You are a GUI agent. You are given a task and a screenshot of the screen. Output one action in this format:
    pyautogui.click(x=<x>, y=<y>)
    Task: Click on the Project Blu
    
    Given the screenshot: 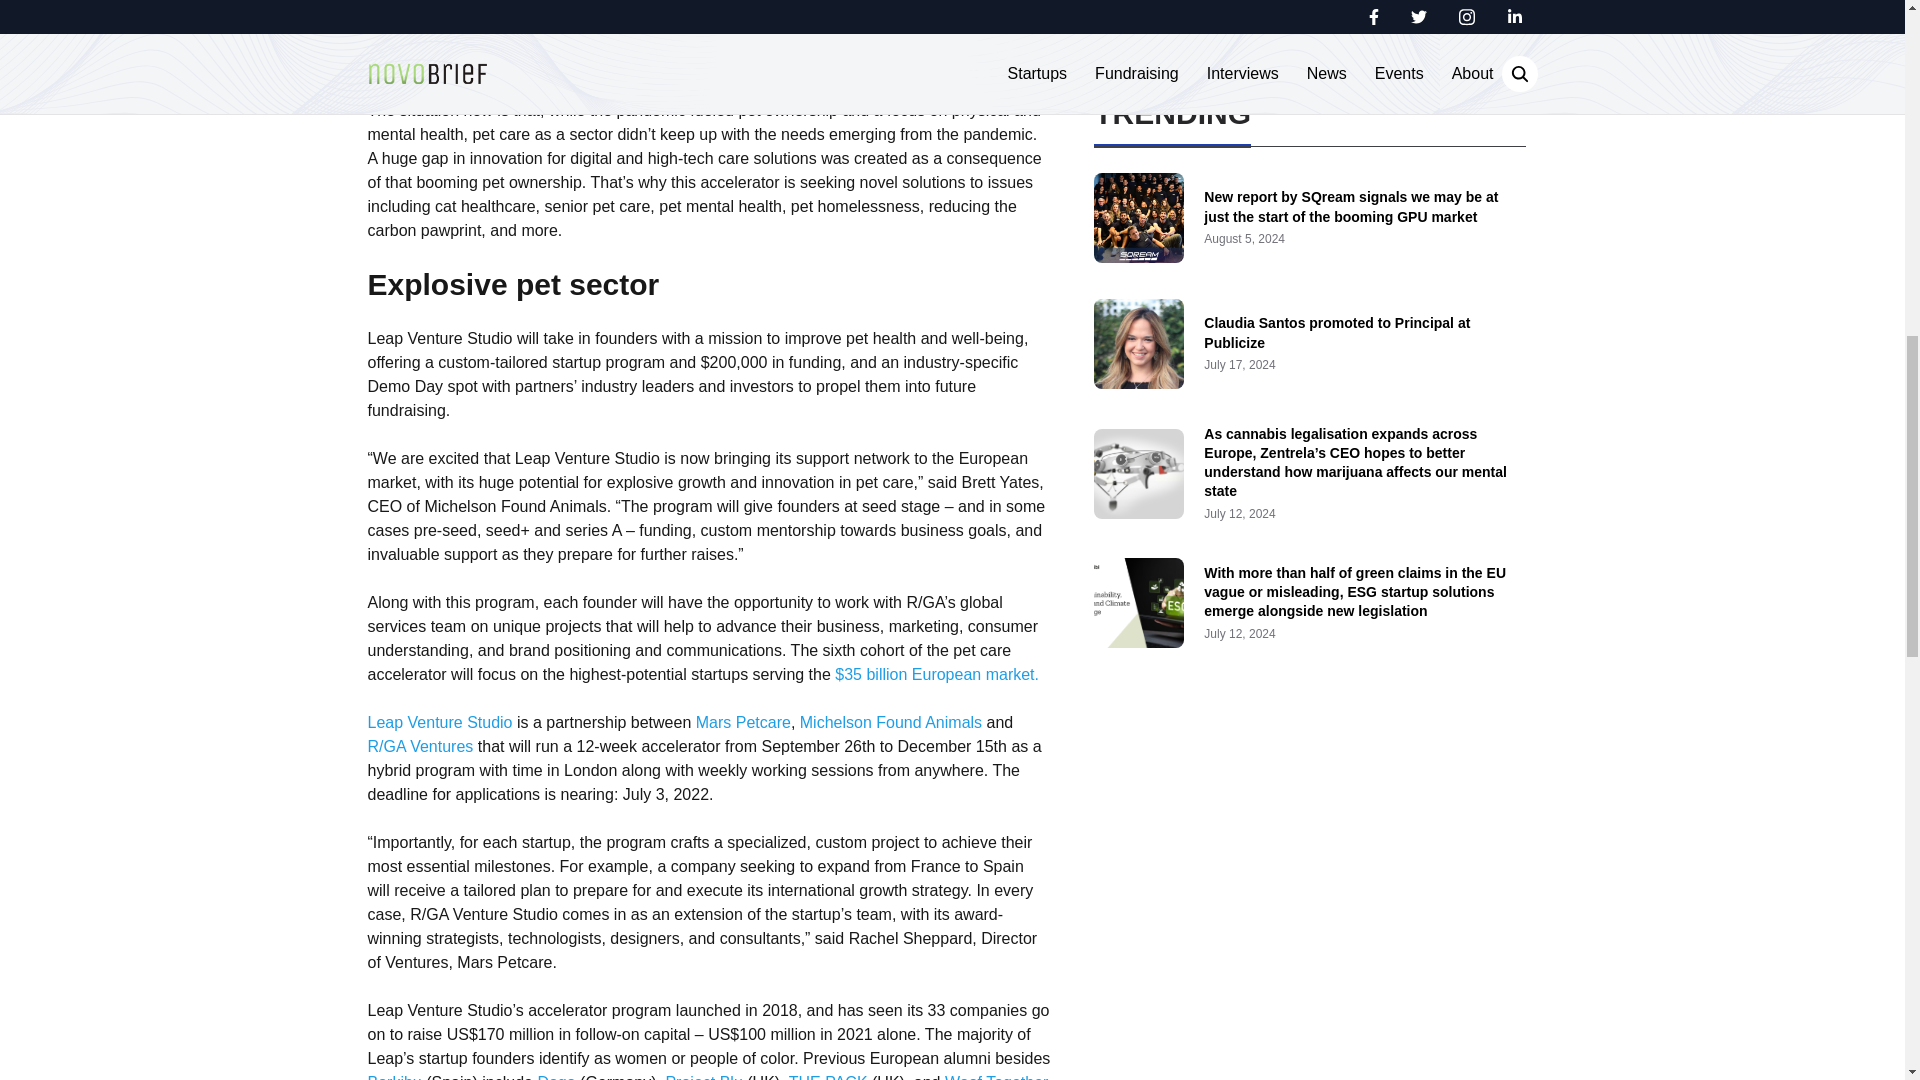 What is the action you would take?
    pyautogui.click(x=702, y=1076)
    